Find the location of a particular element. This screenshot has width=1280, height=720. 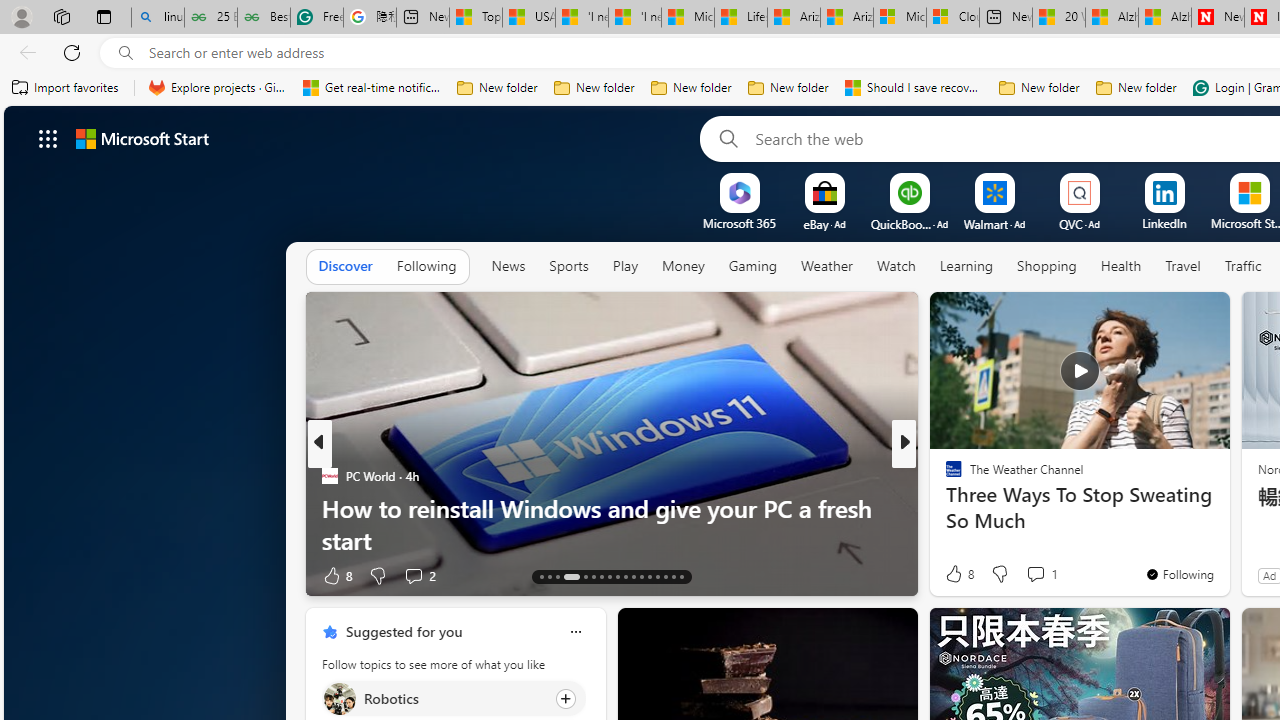

View comments 12 Comment is located at coordinates (1042, 576).